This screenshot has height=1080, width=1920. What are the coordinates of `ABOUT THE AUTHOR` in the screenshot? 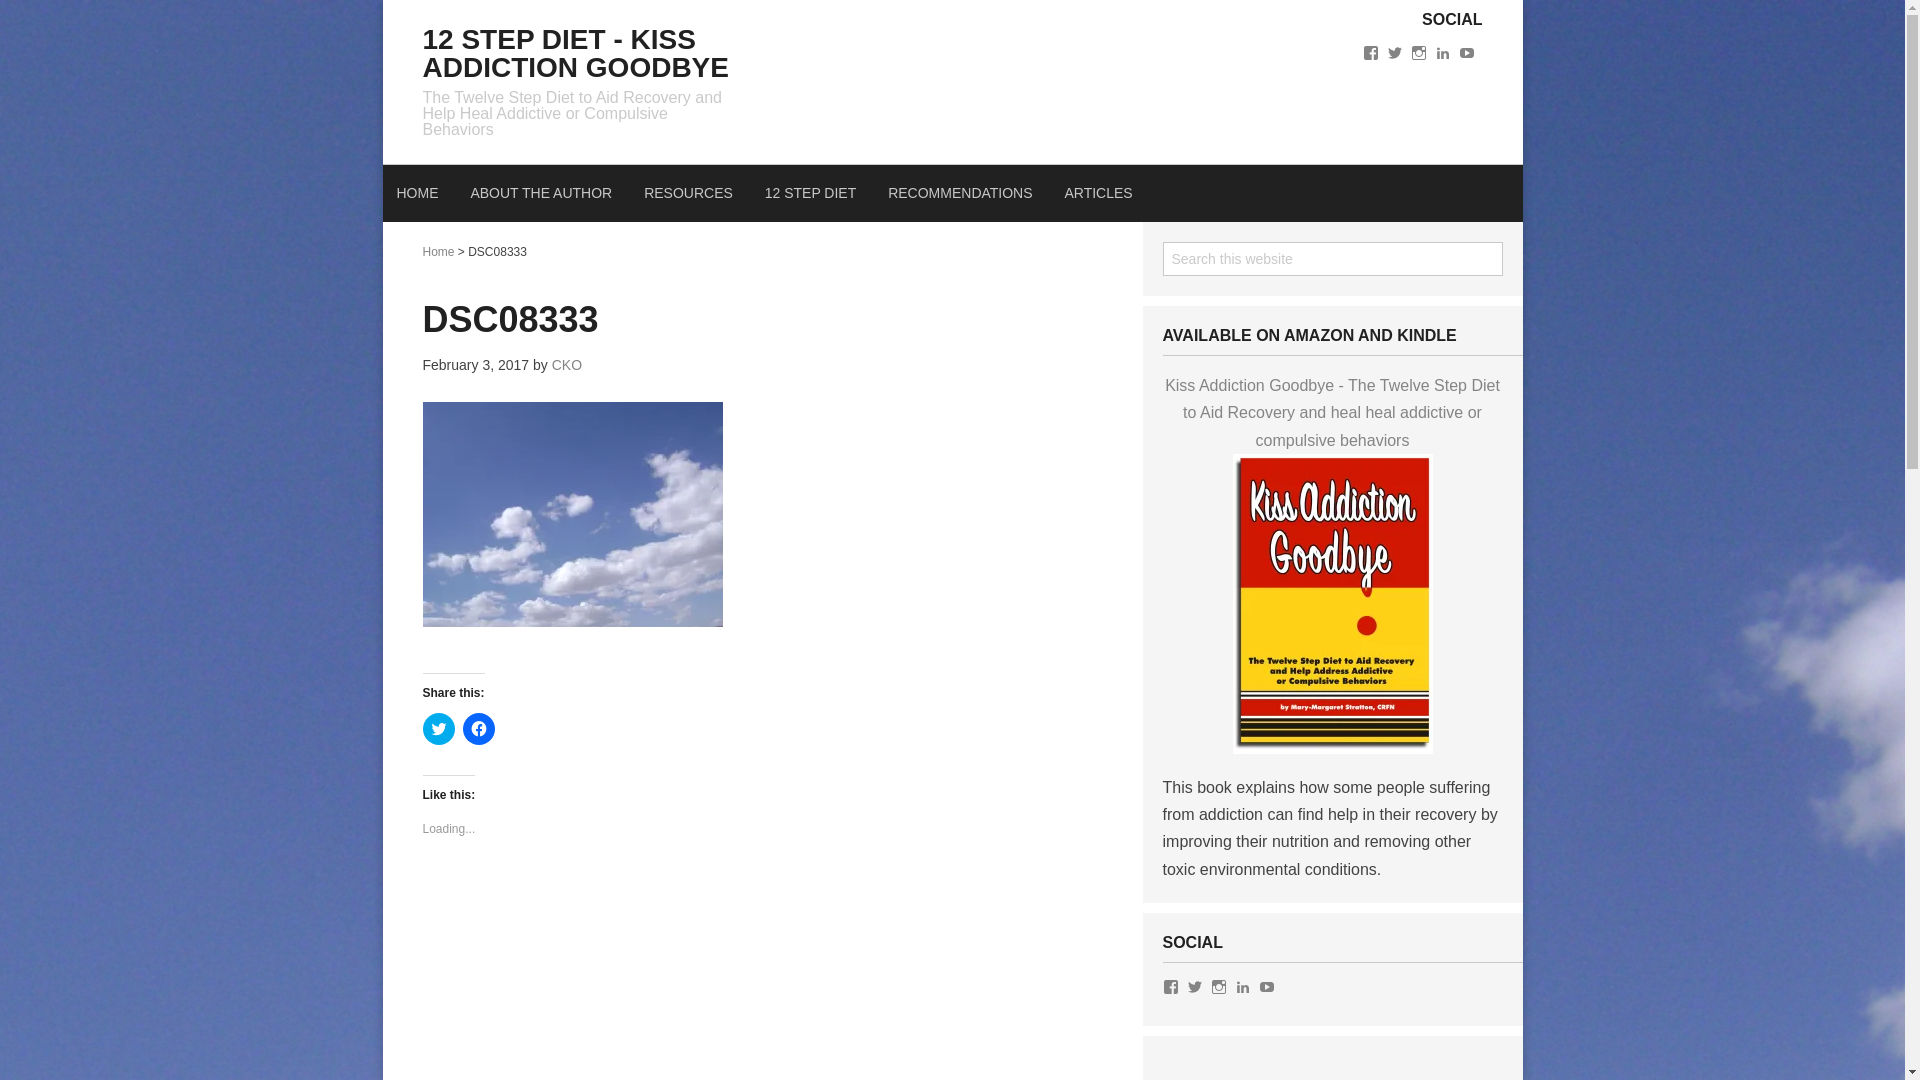 It's located at (541, 194).